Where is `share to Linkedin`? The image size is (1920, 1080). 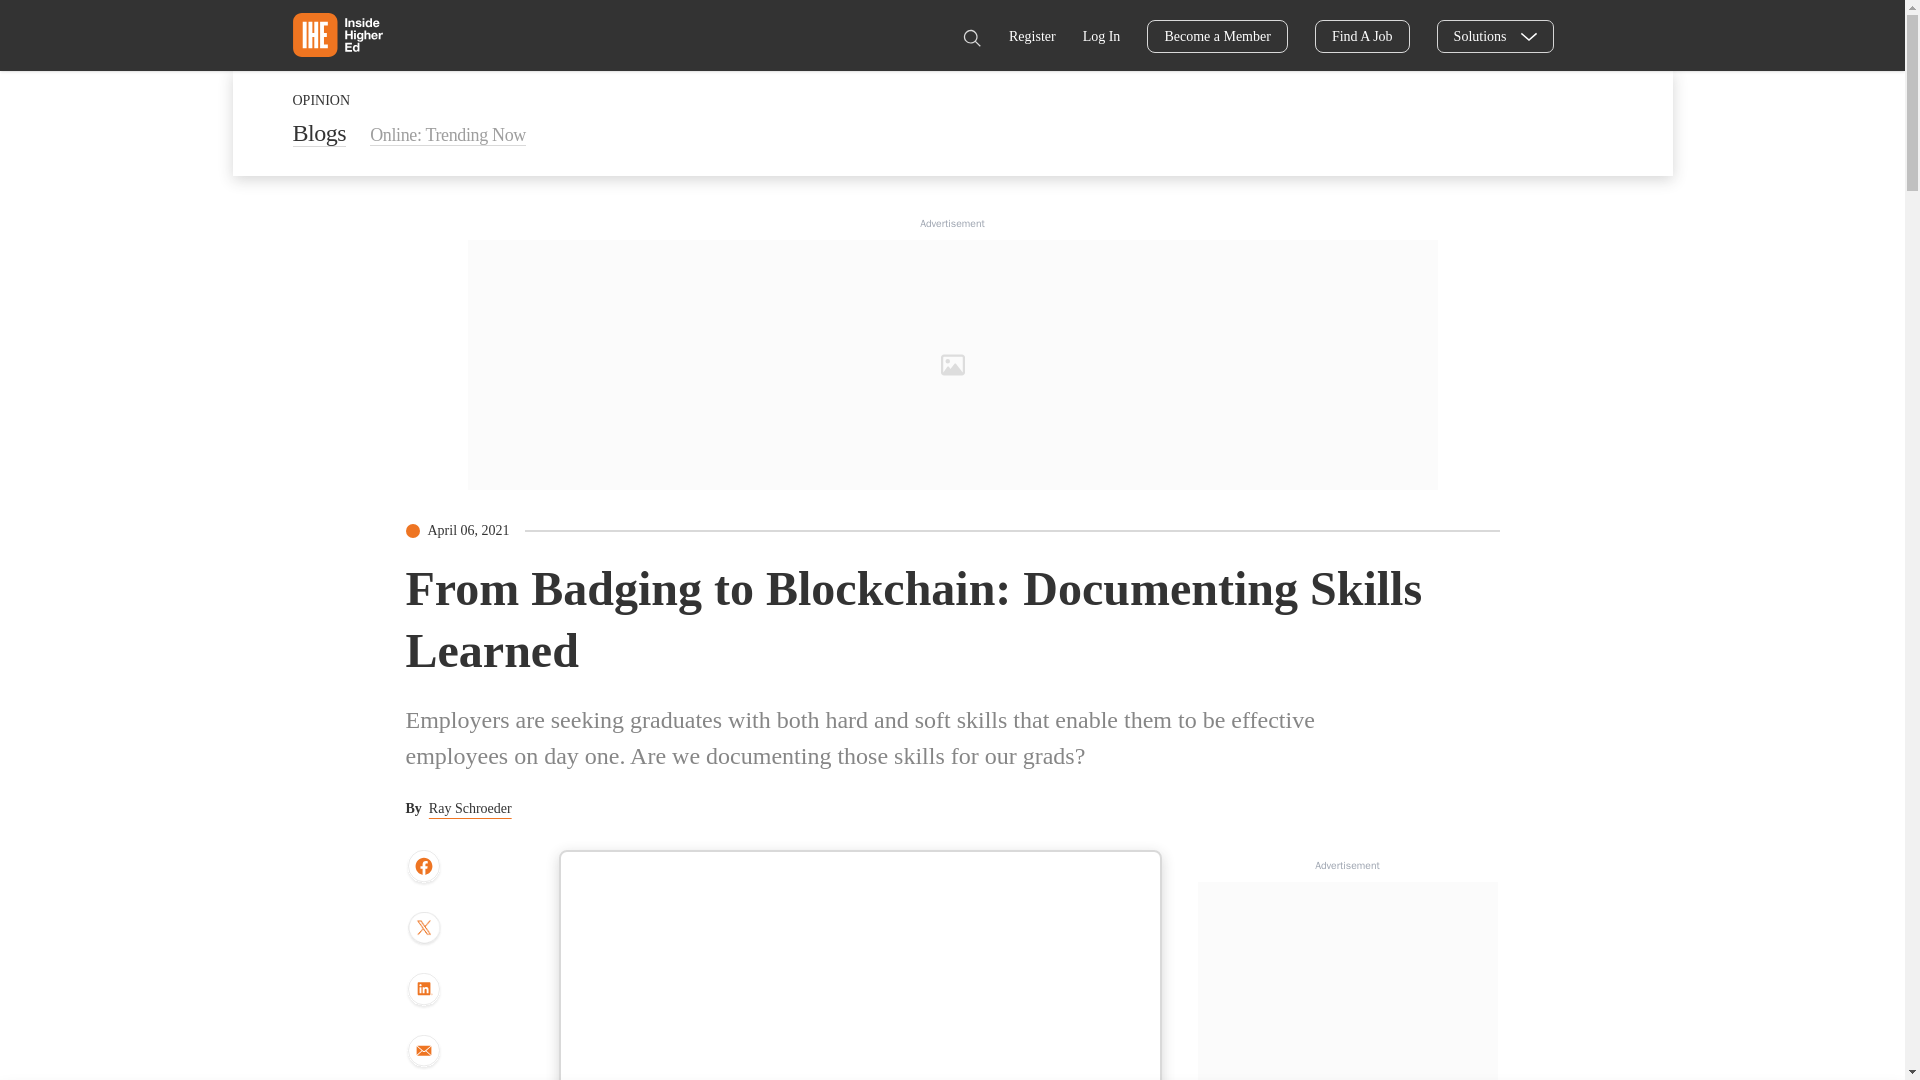 share to Linkedin is located at coordinates (423, 990).